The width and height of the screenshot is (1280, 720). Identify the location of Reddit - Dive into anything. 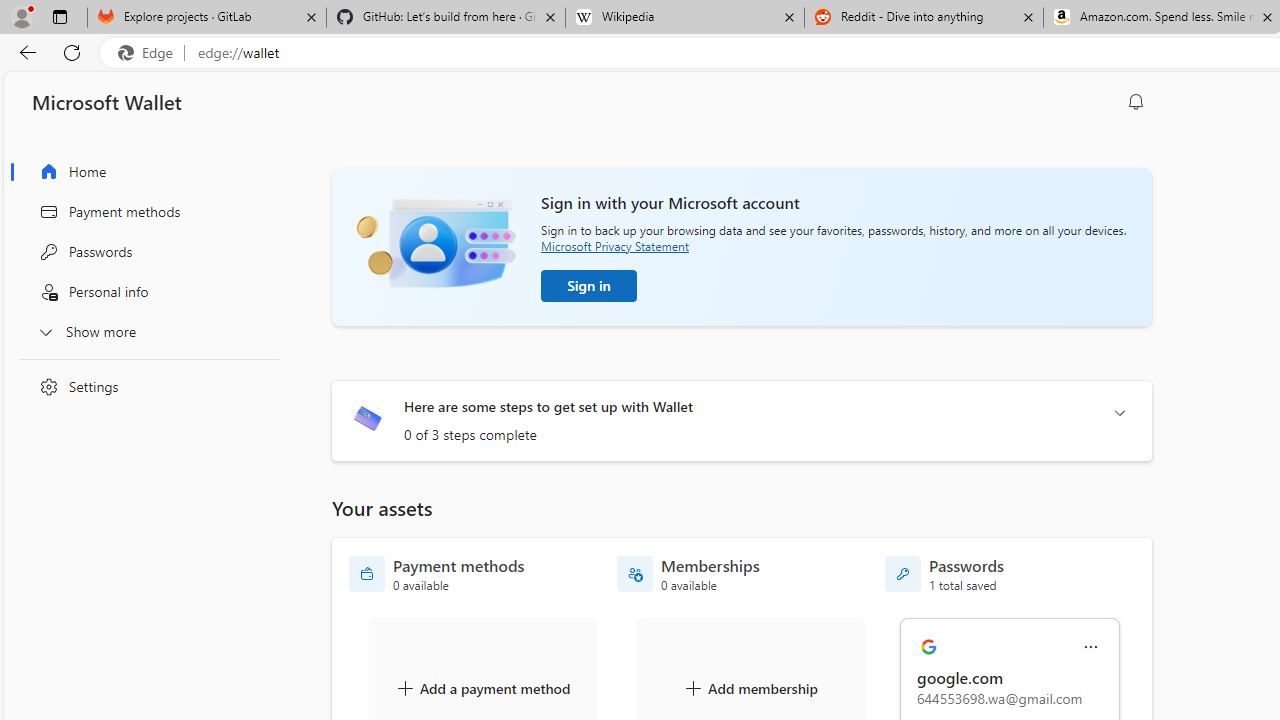
(924, 18).